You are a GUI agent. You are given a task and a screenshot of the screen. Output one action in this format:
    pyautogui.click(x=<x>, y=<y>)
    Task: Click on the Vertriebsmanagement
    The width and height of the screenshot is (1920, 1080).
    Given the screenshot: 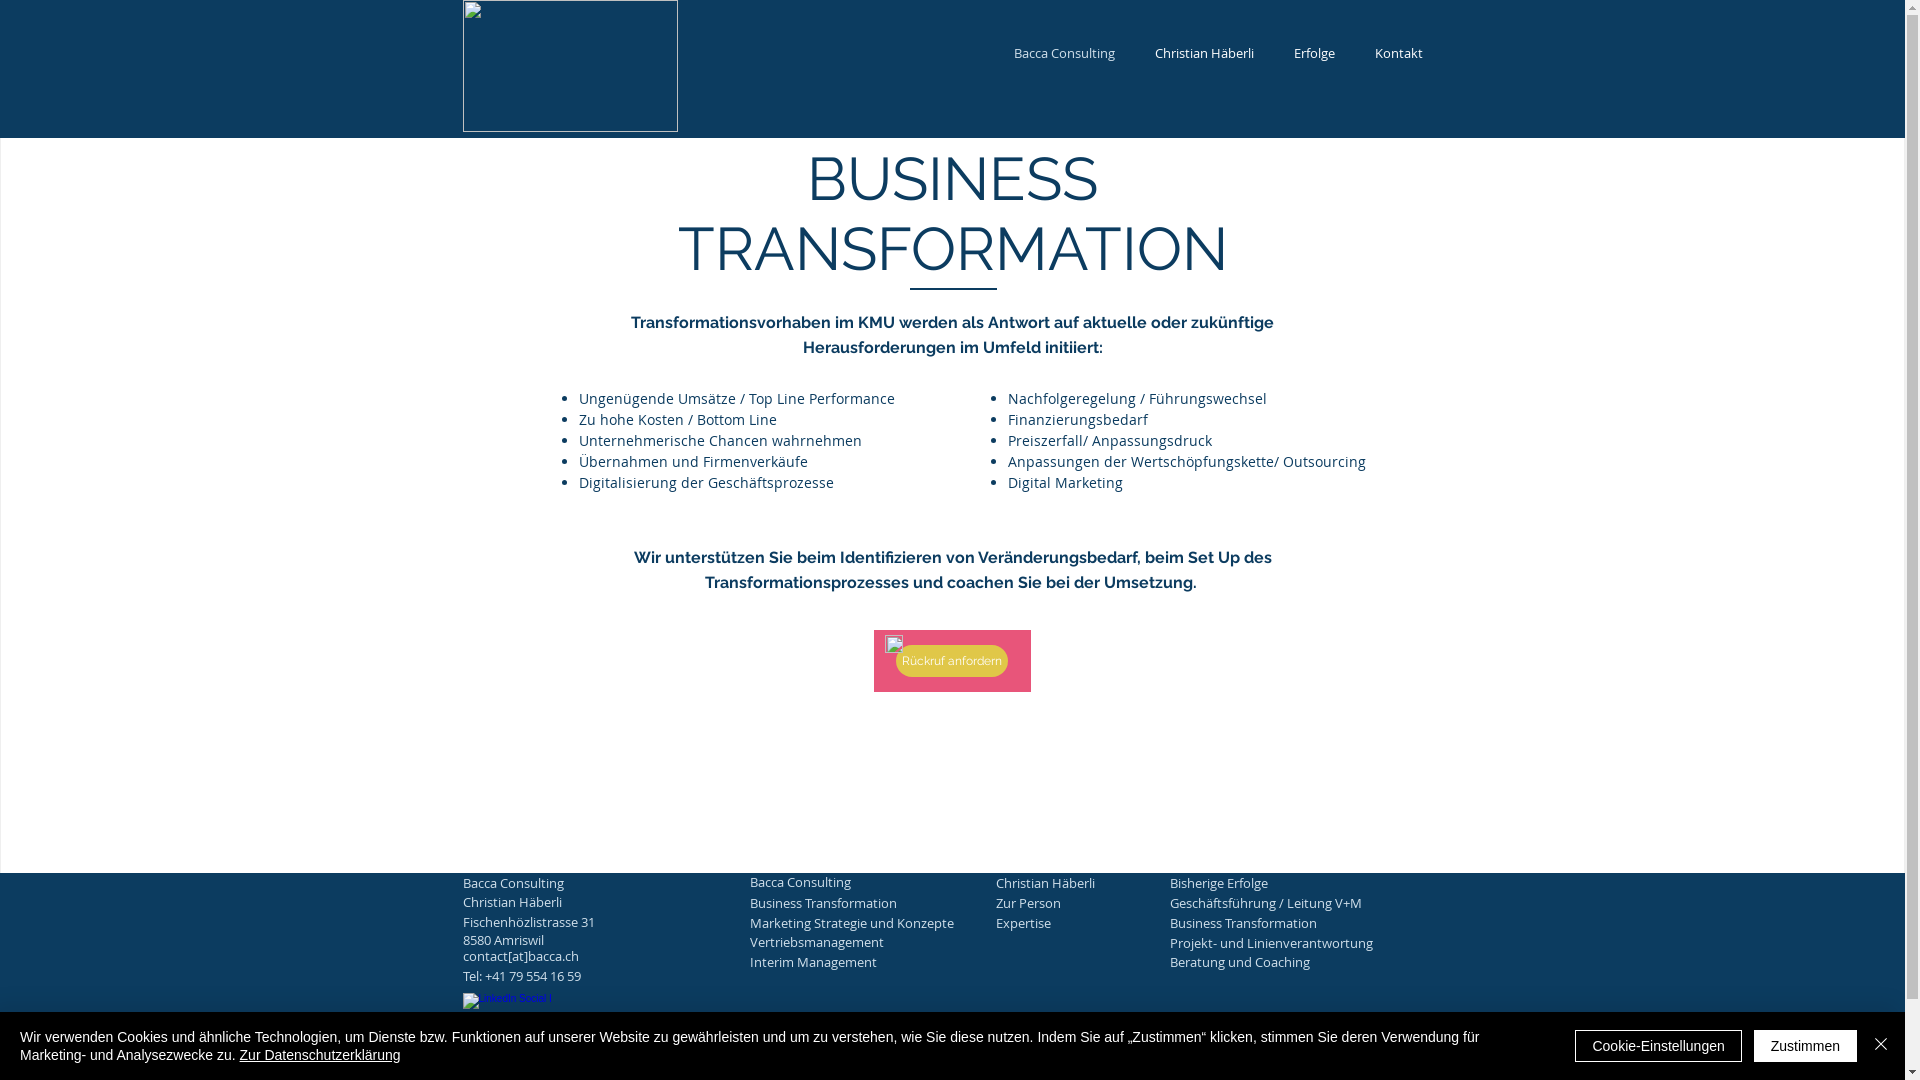 What is the action you would take?
    pyautogui.click(x=853, y=942)
    